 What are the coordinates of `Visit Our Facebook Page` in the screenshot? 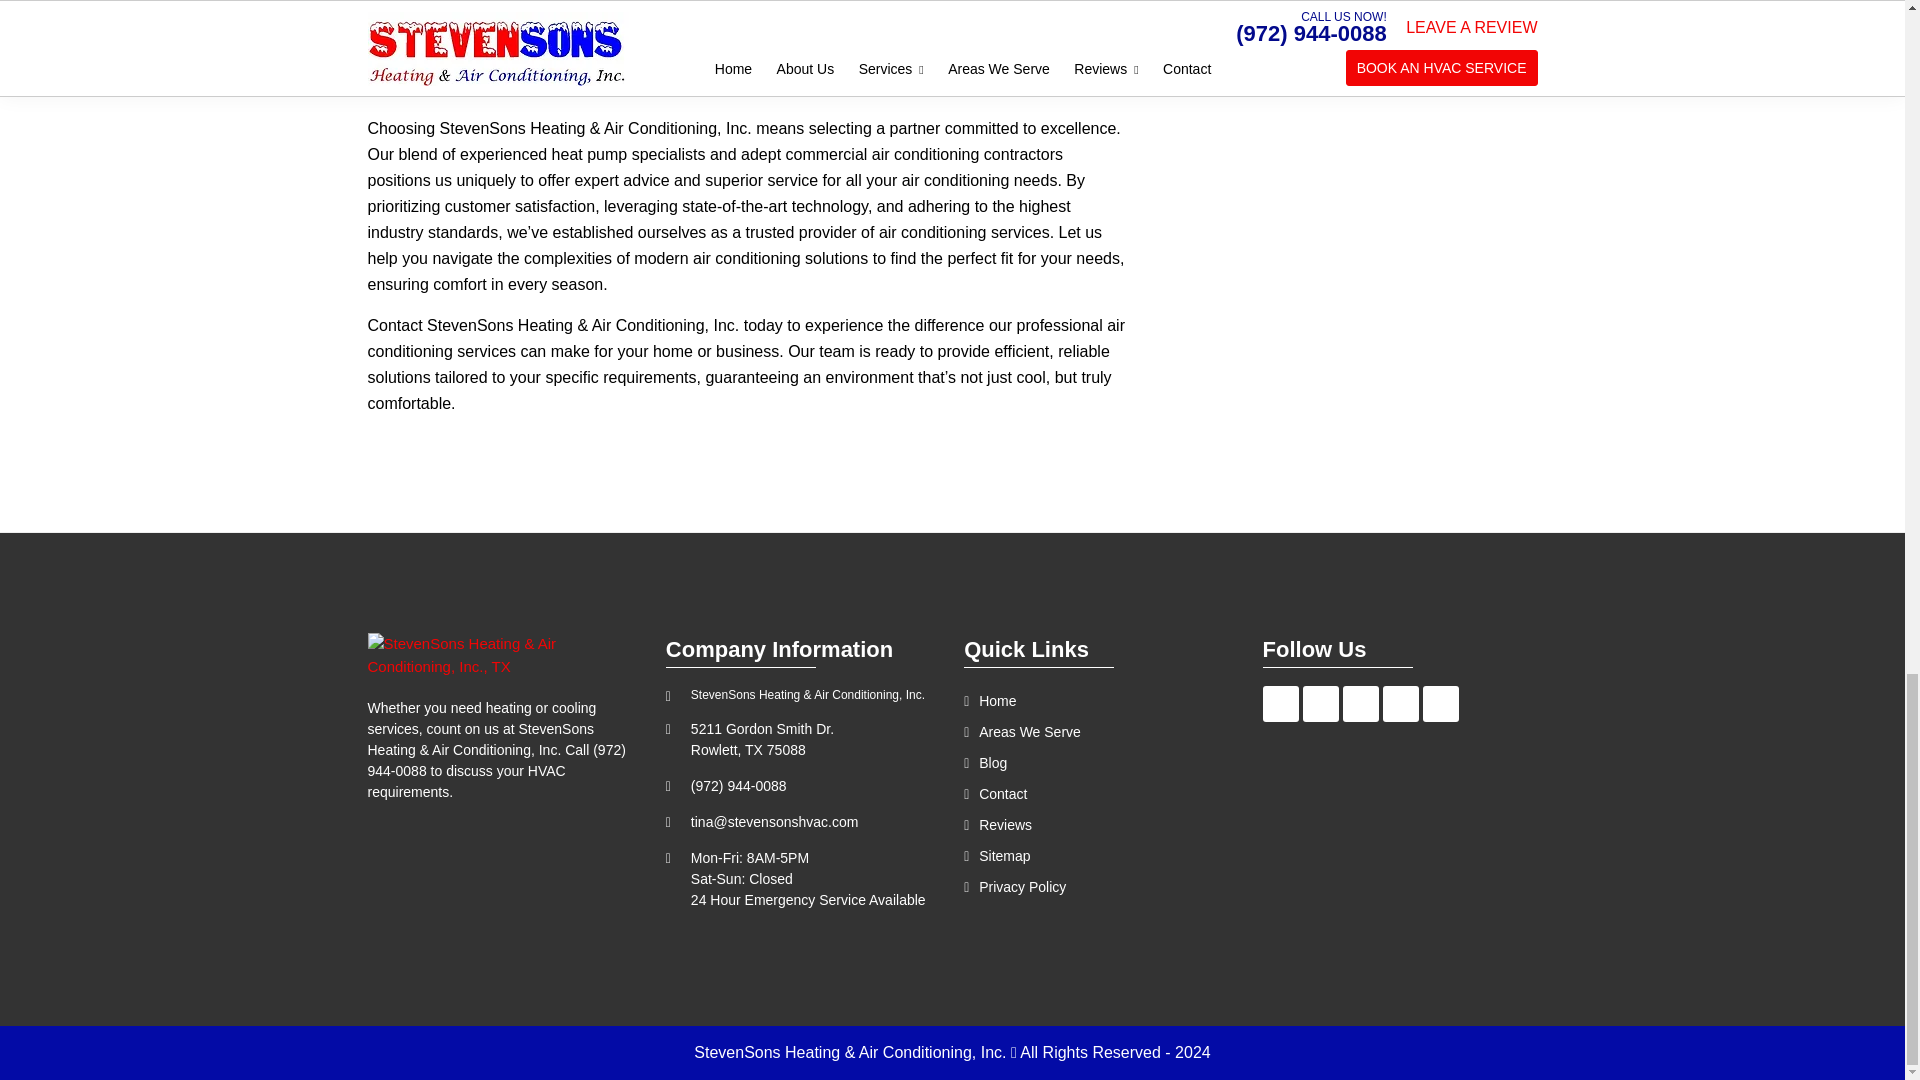 It's located at (1281, 704).